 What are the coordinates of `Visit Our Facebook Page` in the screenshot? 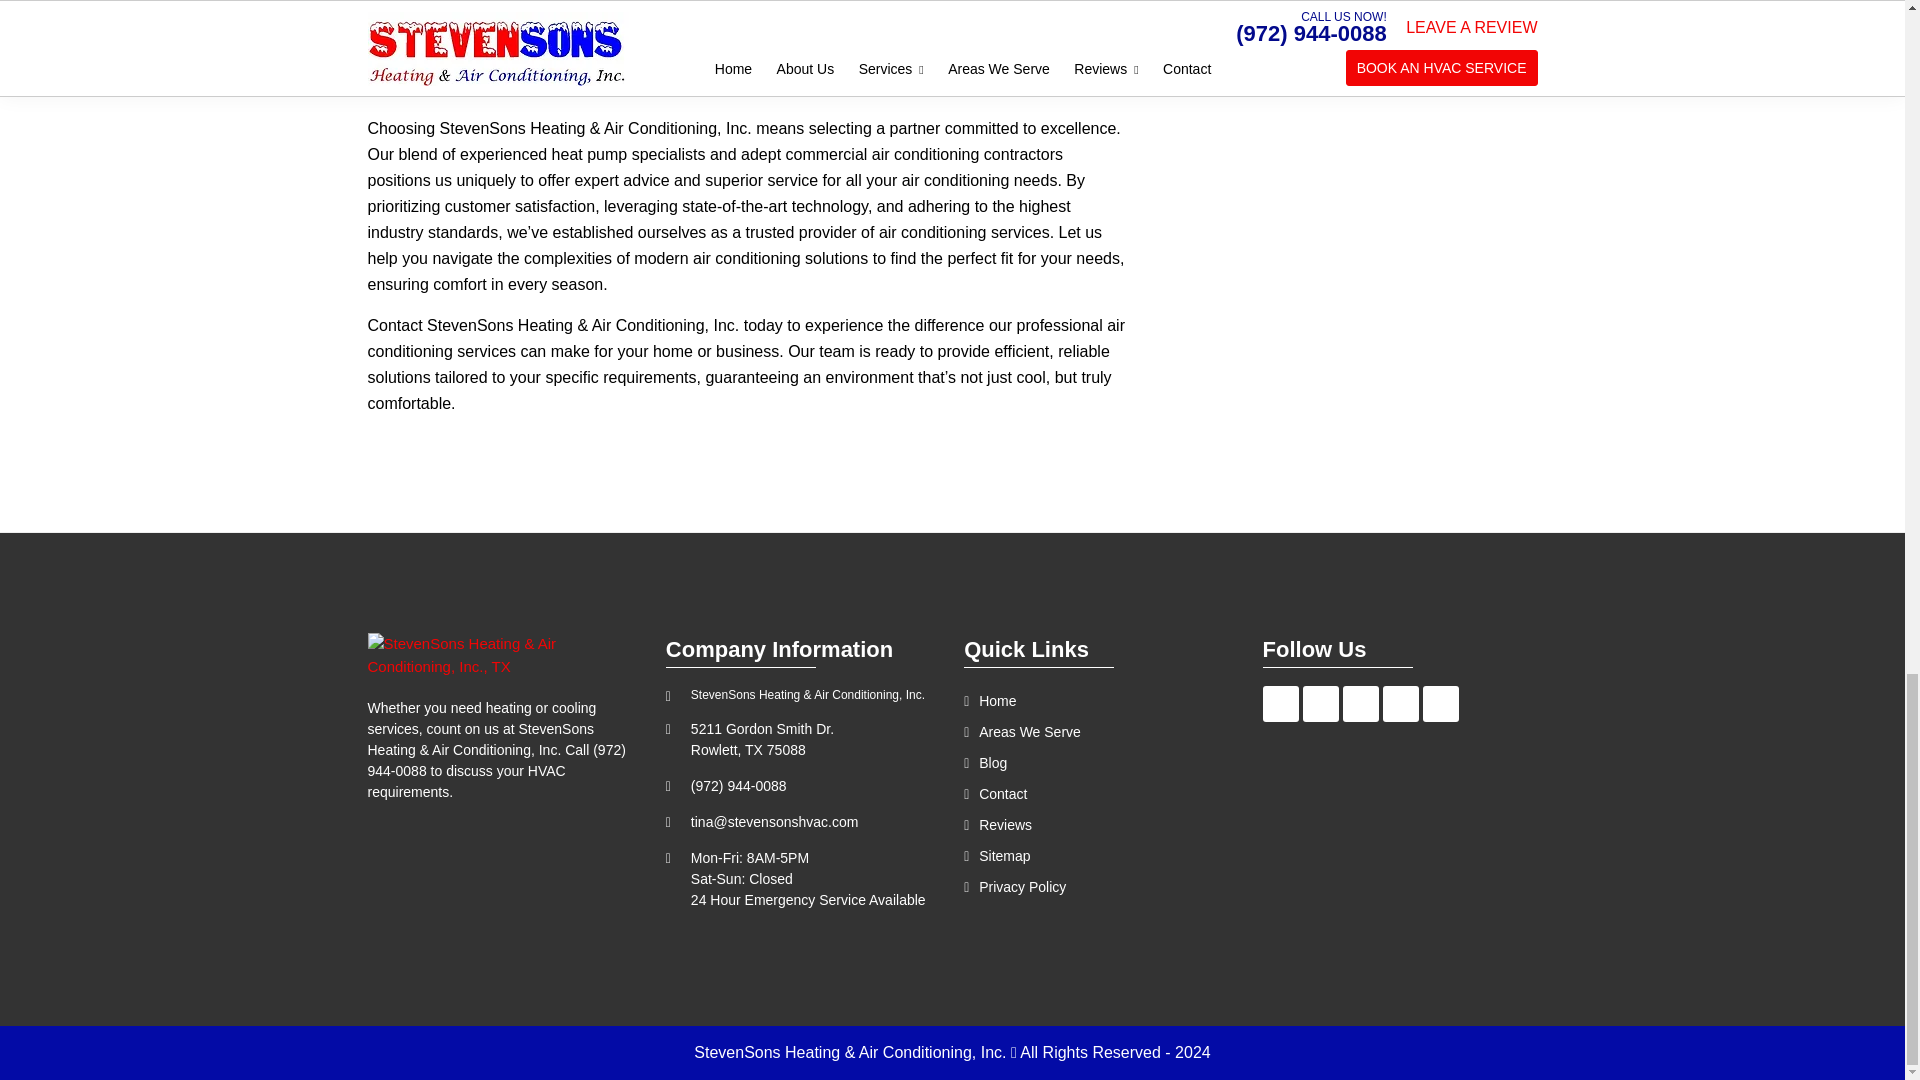 It's located at (1281, 704).